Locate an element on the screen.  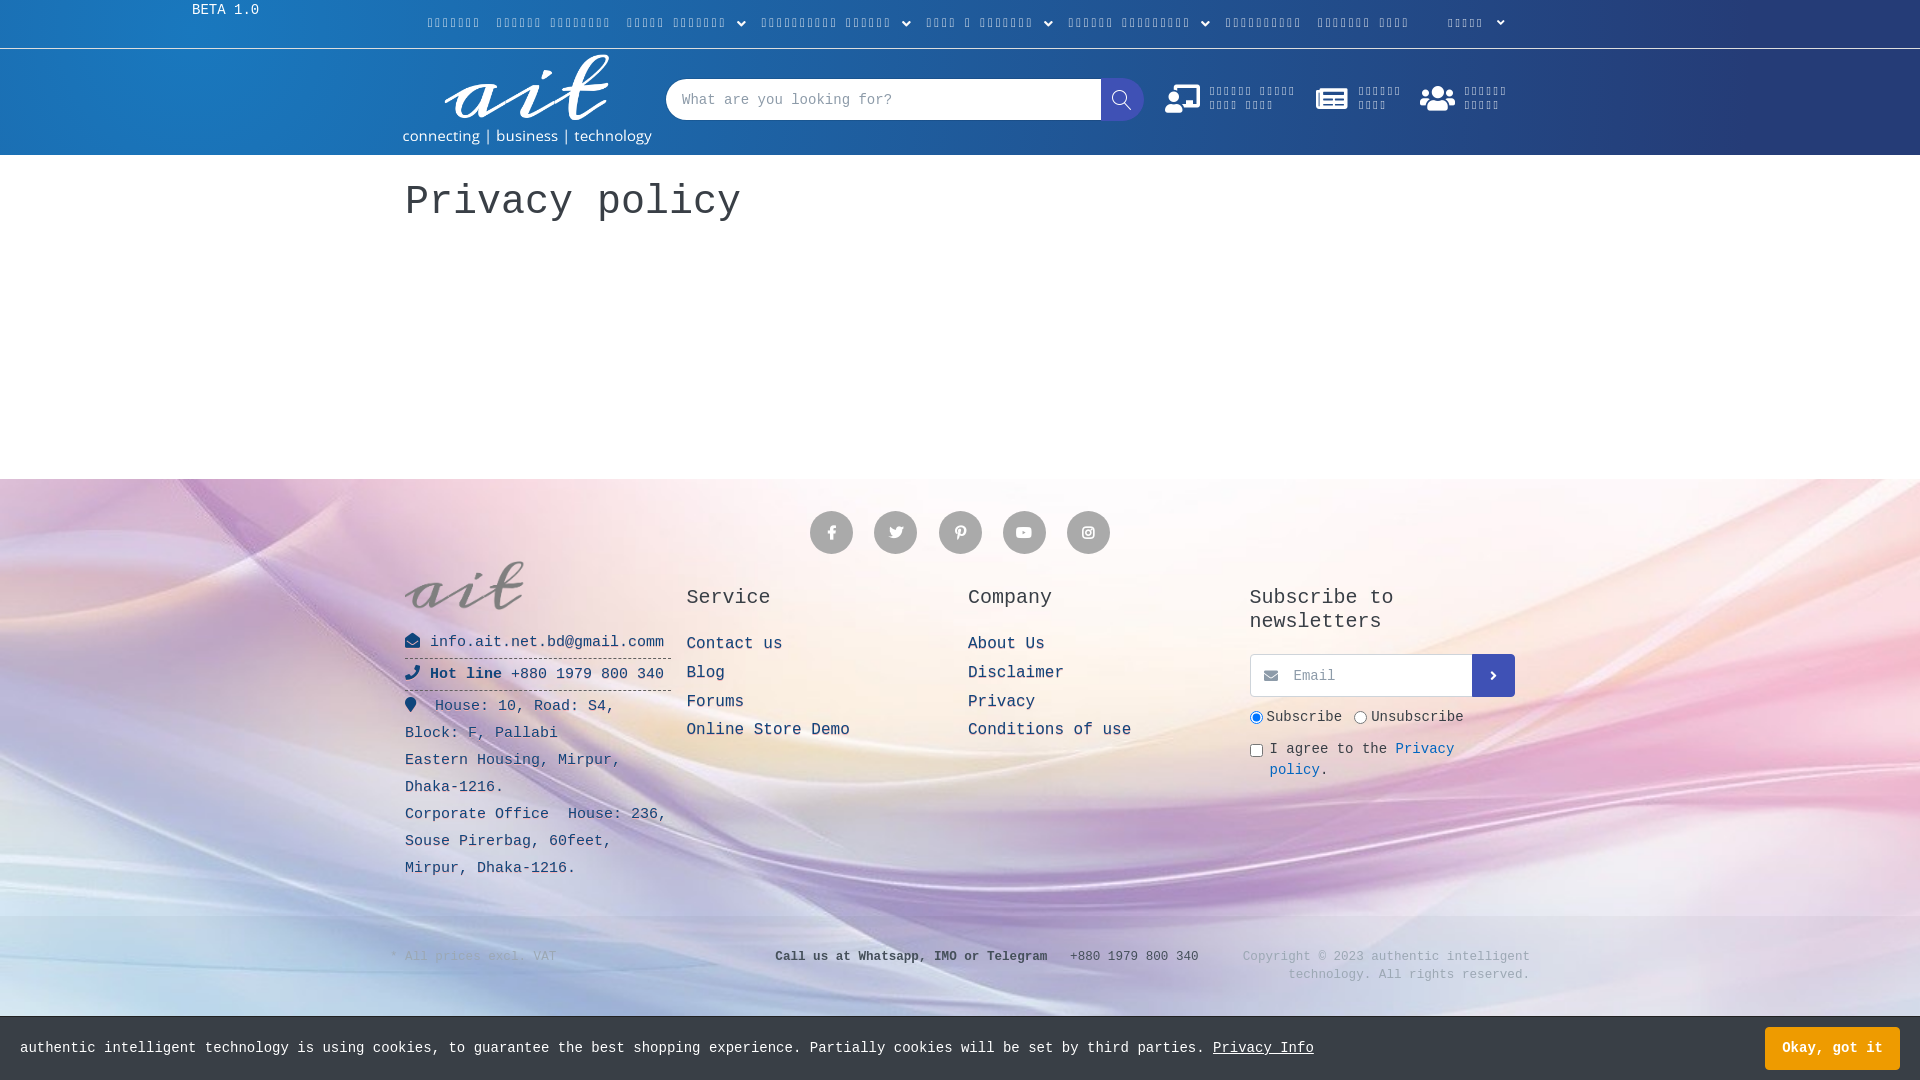
Privacy is located at coordinates (1101, 702).